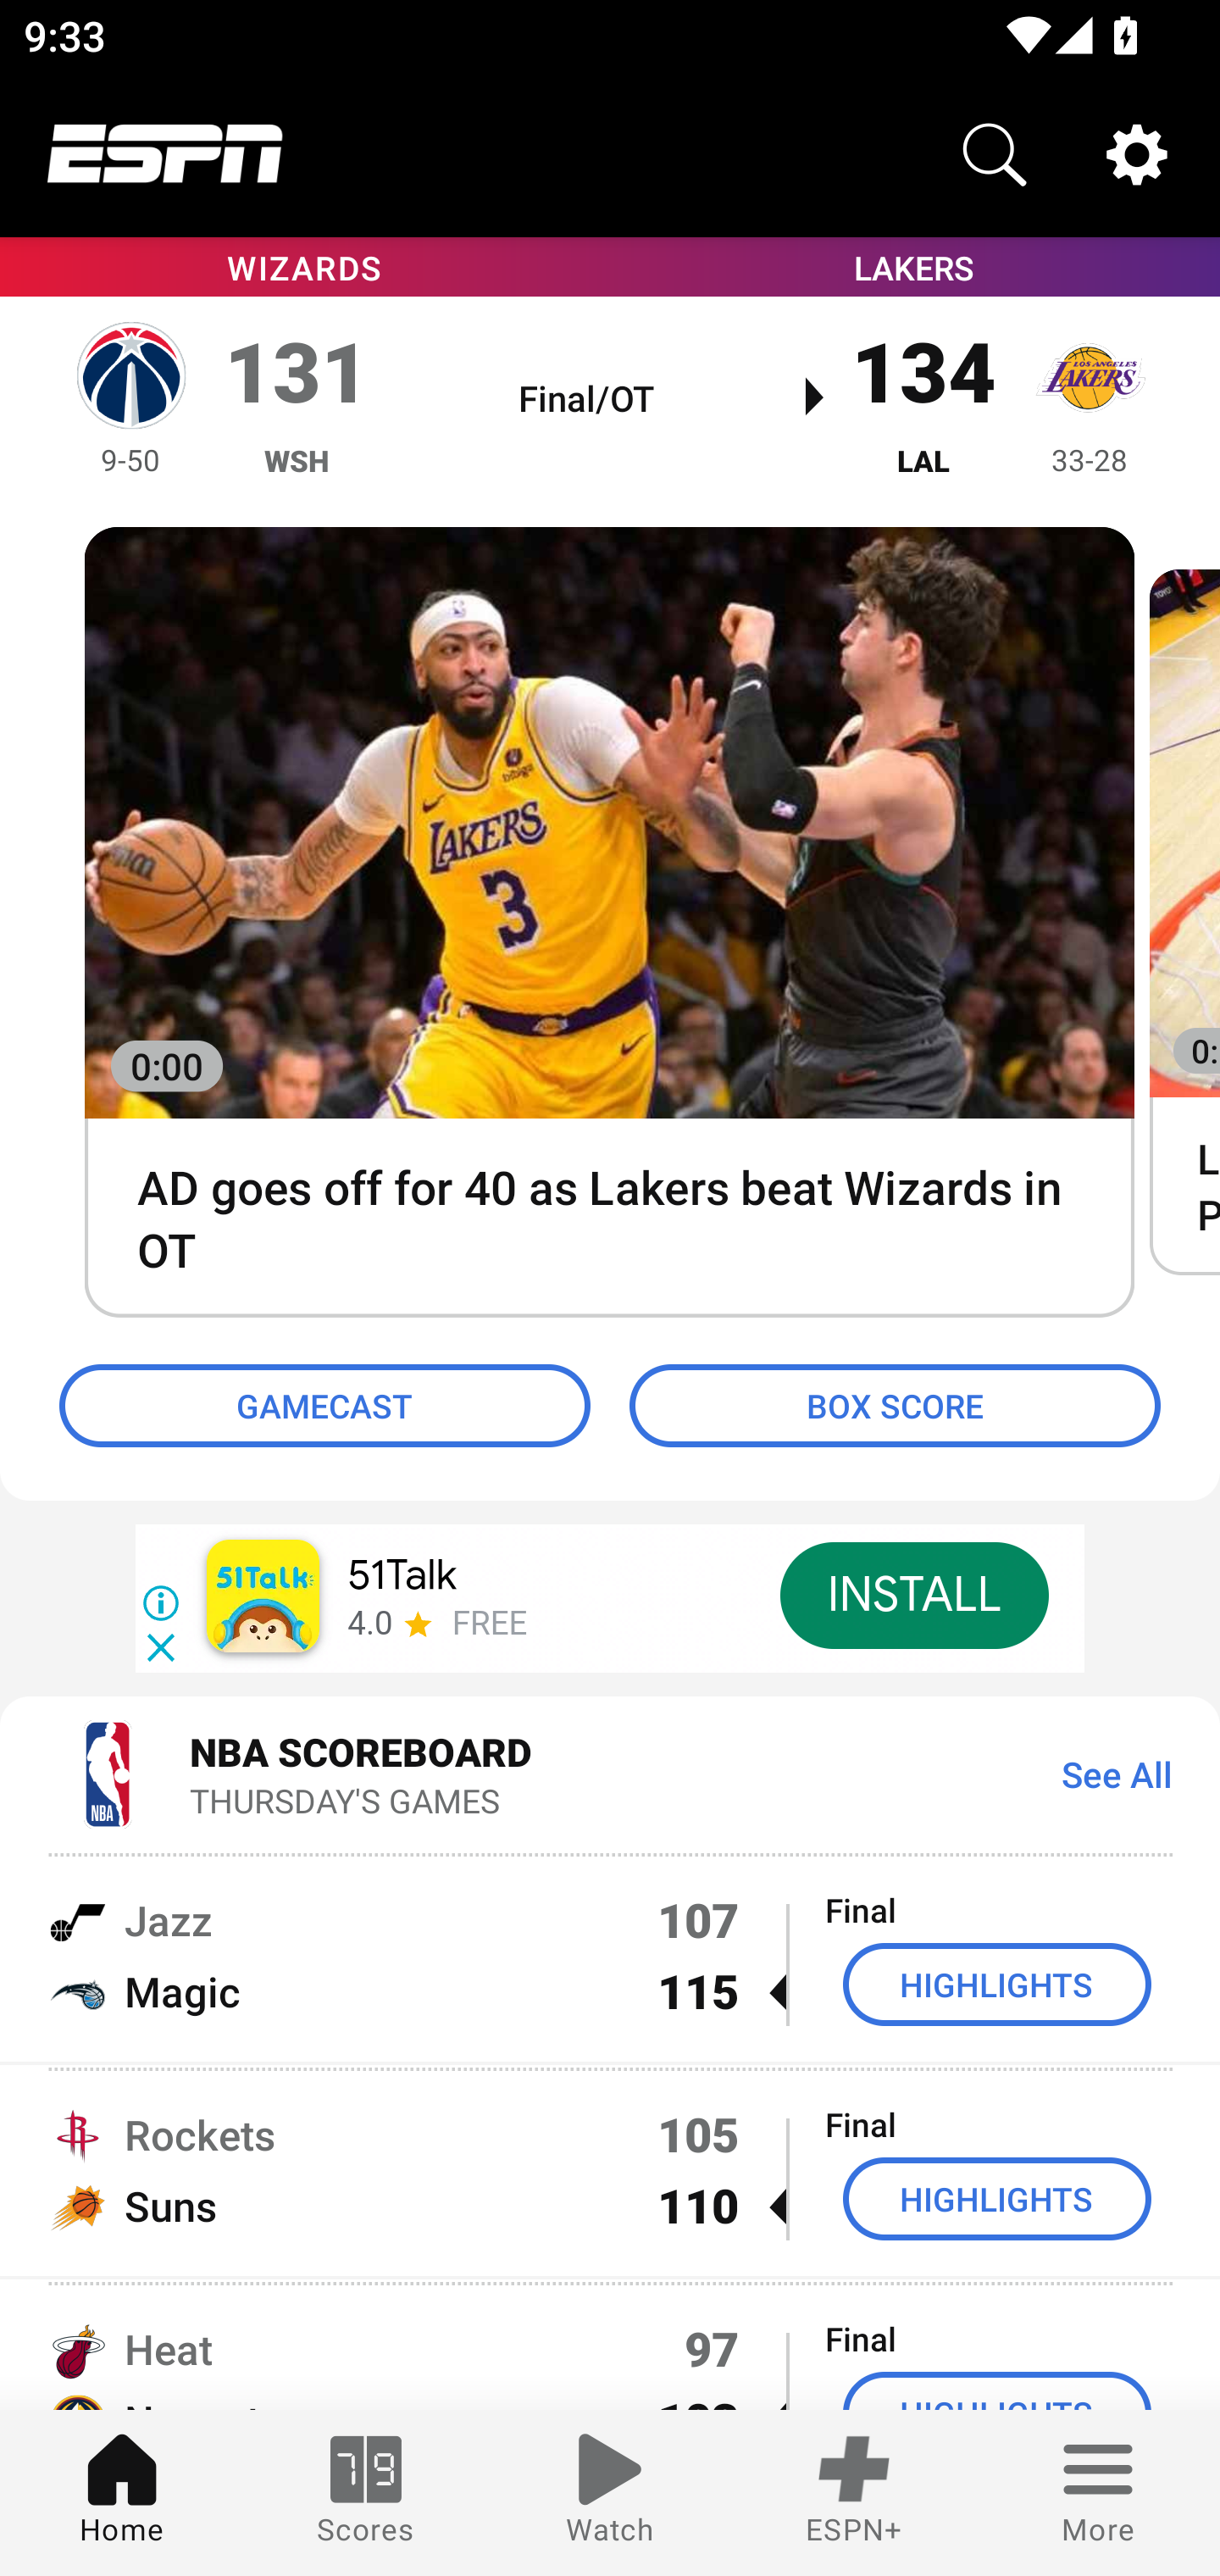 Image resolution: width=1220 pixels, height=2576 pixels. Describe the element at coordinates (997, 1985) in the screenshot. I see `HIGHLIGHTS` at that location.